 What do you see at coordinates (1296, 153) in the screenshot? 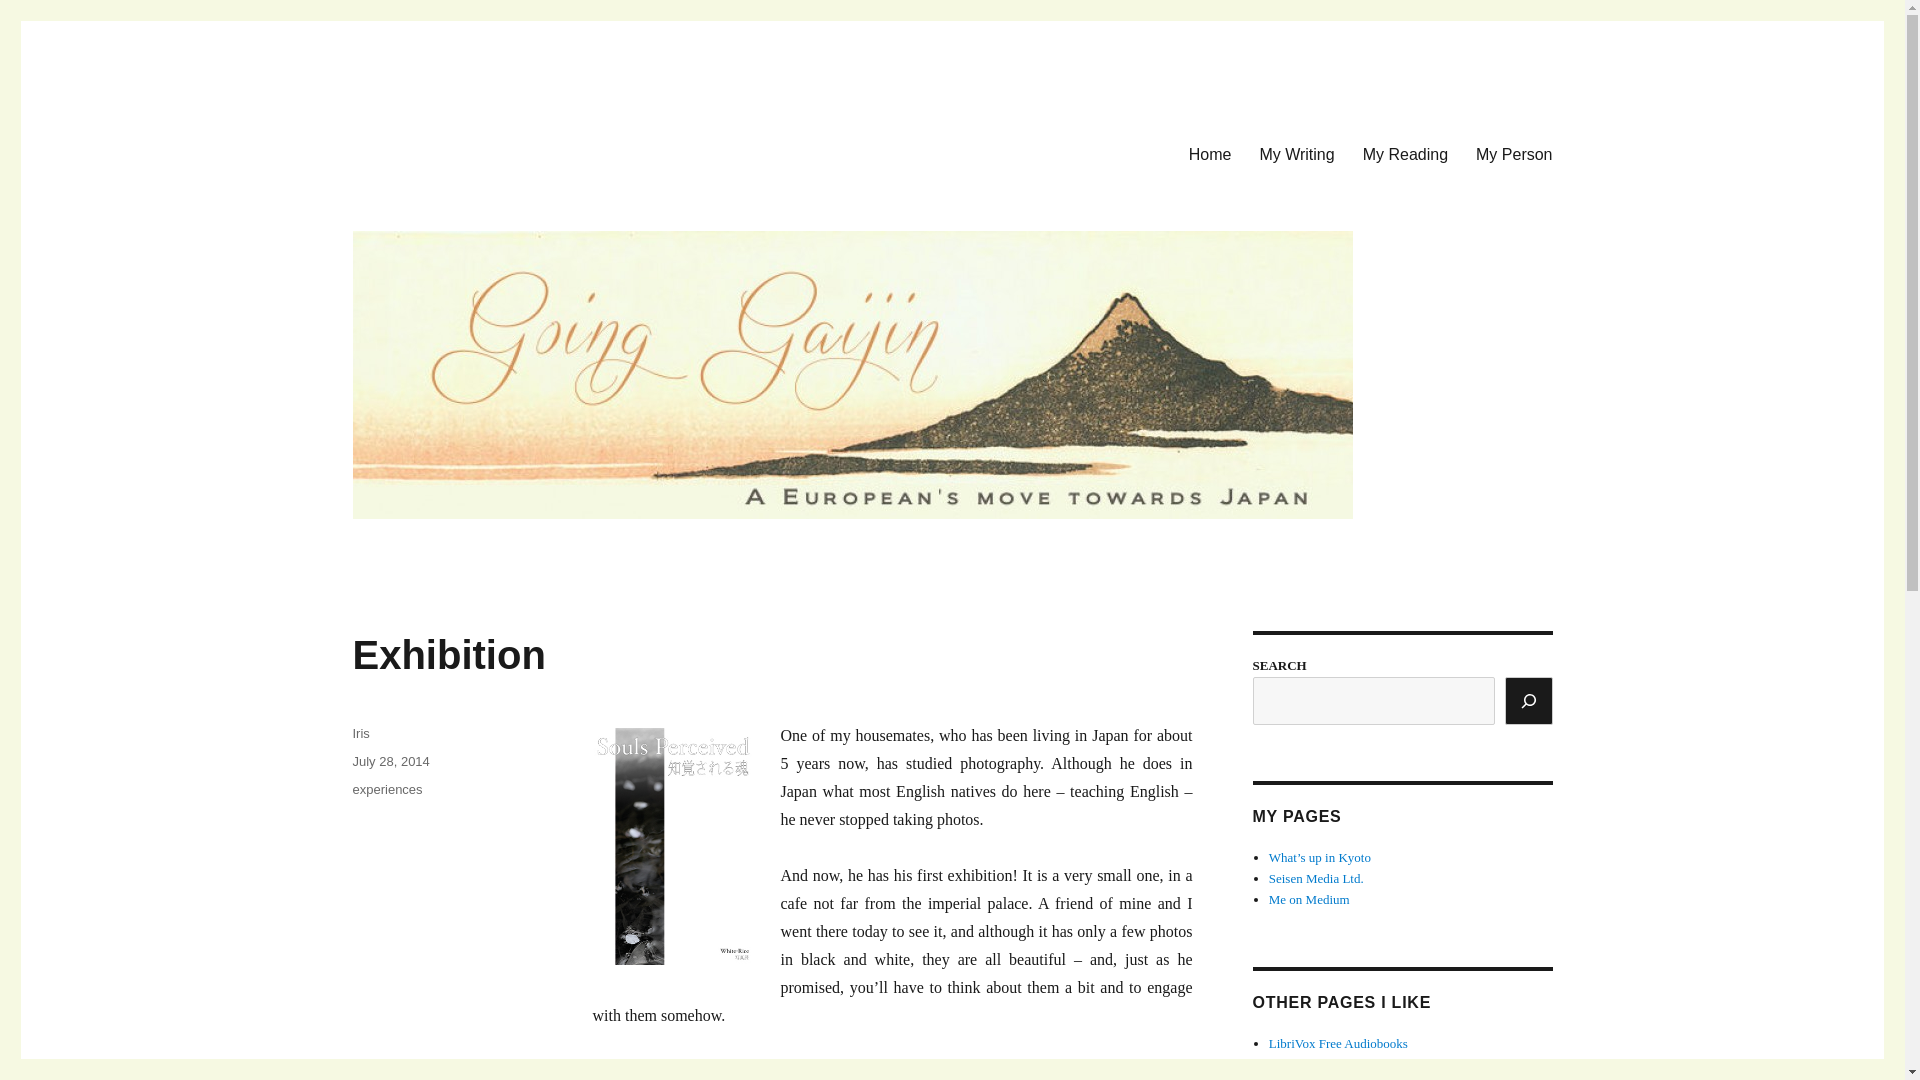
I see `My Writing` at bounding box center [1296, 153].